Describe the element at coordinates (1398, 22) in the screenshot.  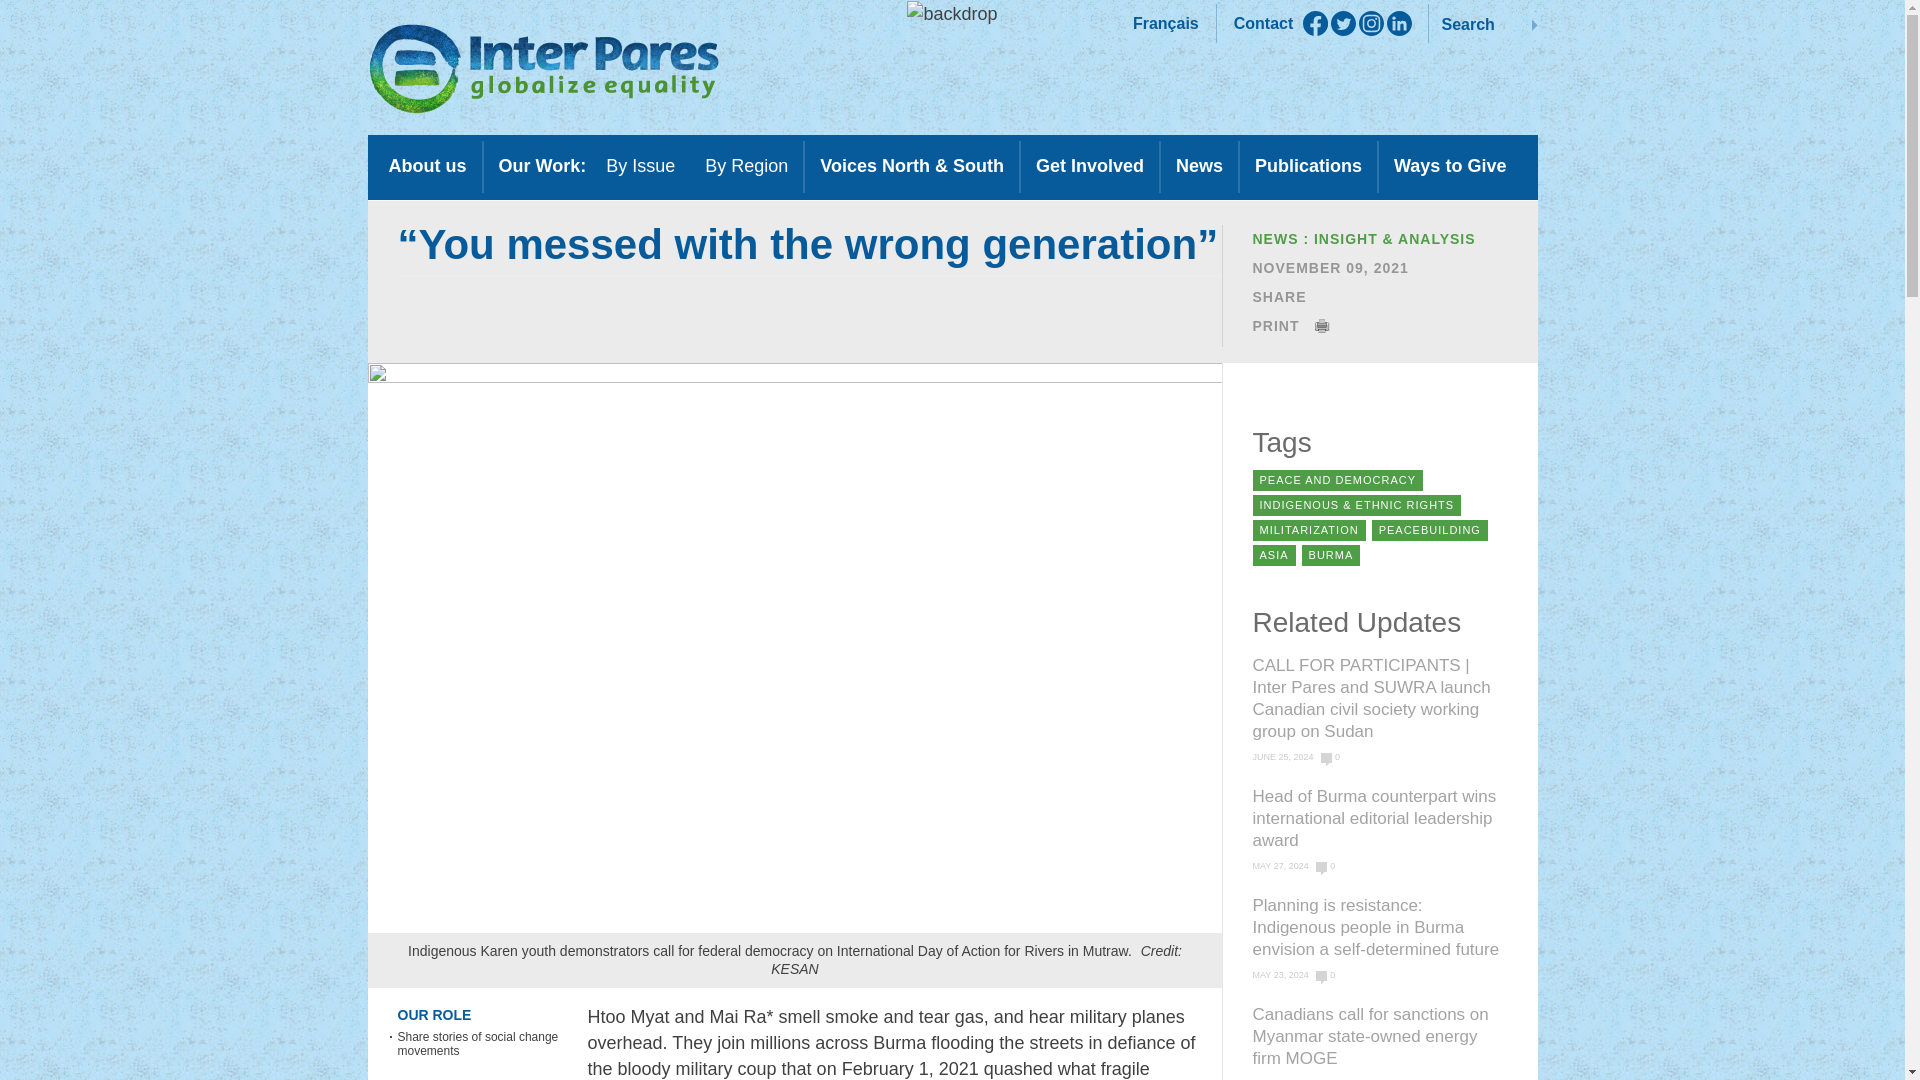
I see `LinkedIn` at that location.